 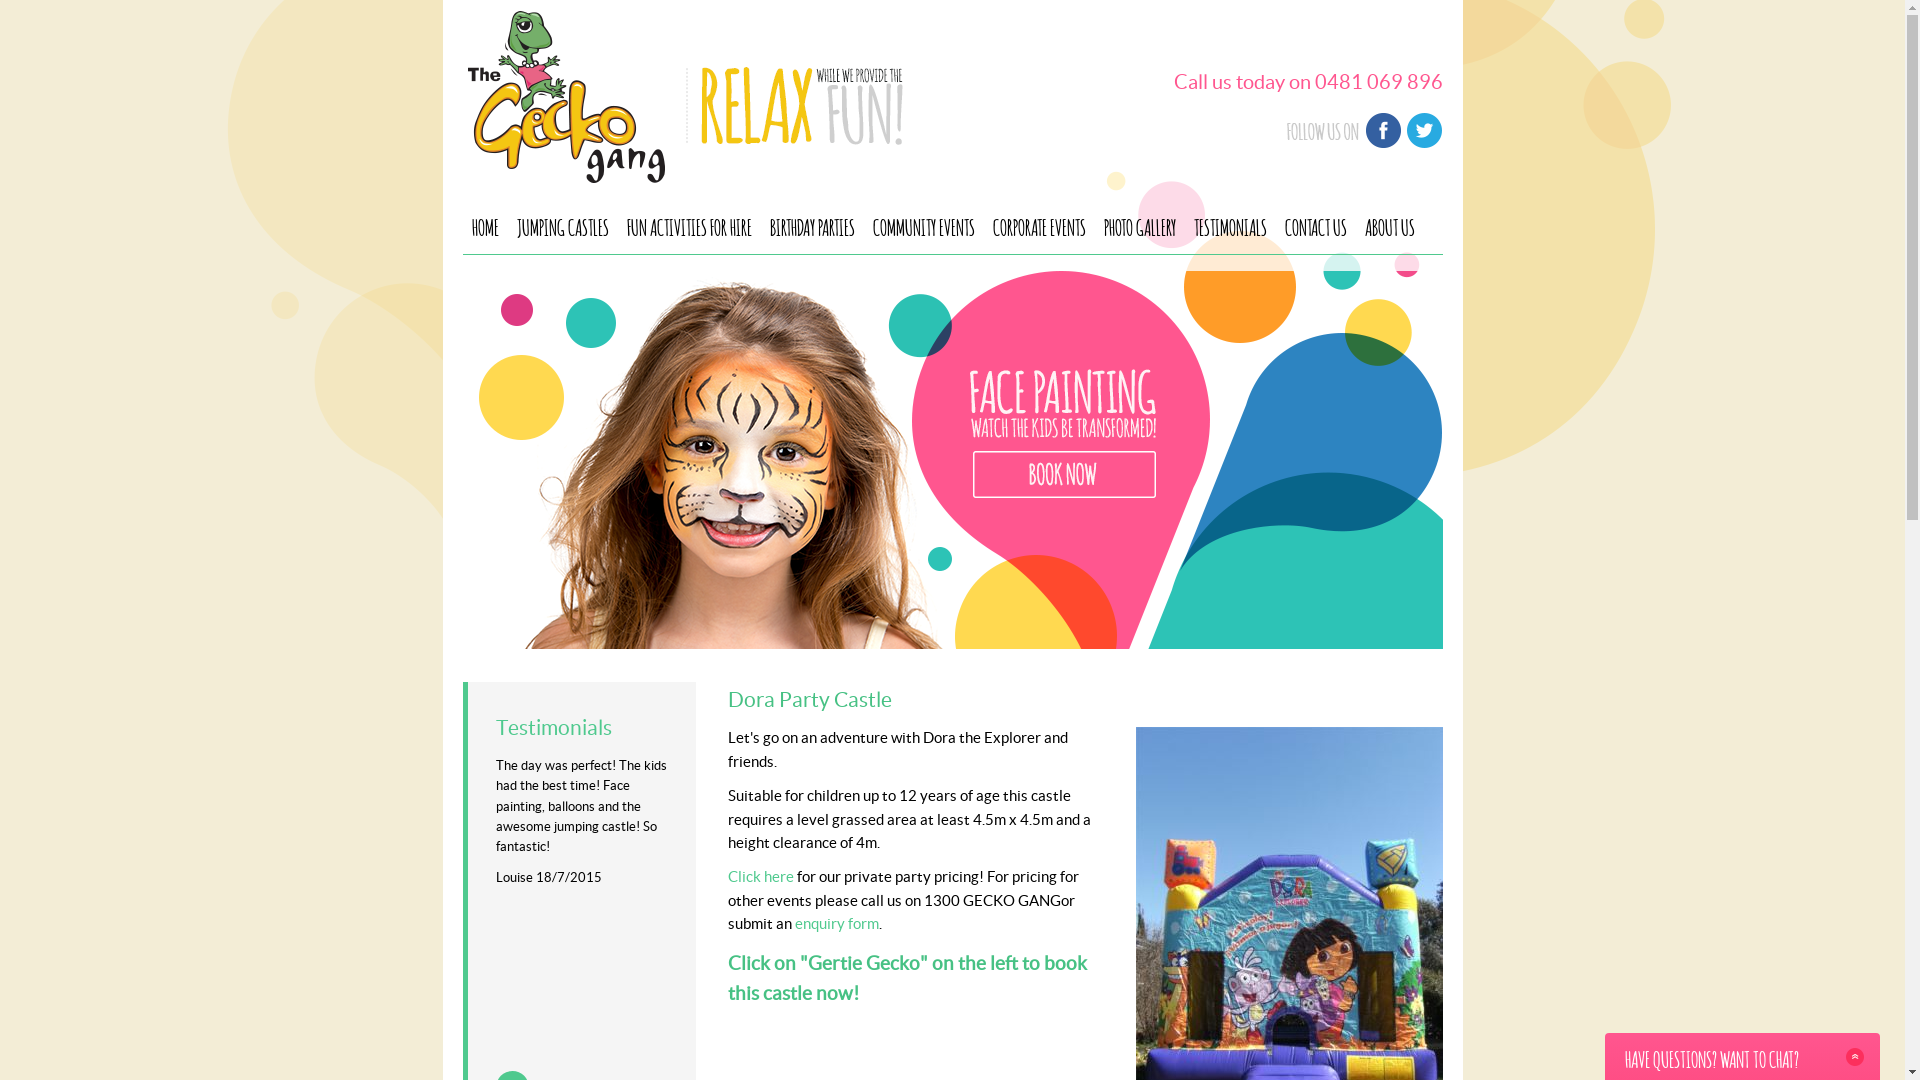 I want to click on JUMPING CASTLES, so click(x=563, y=226).